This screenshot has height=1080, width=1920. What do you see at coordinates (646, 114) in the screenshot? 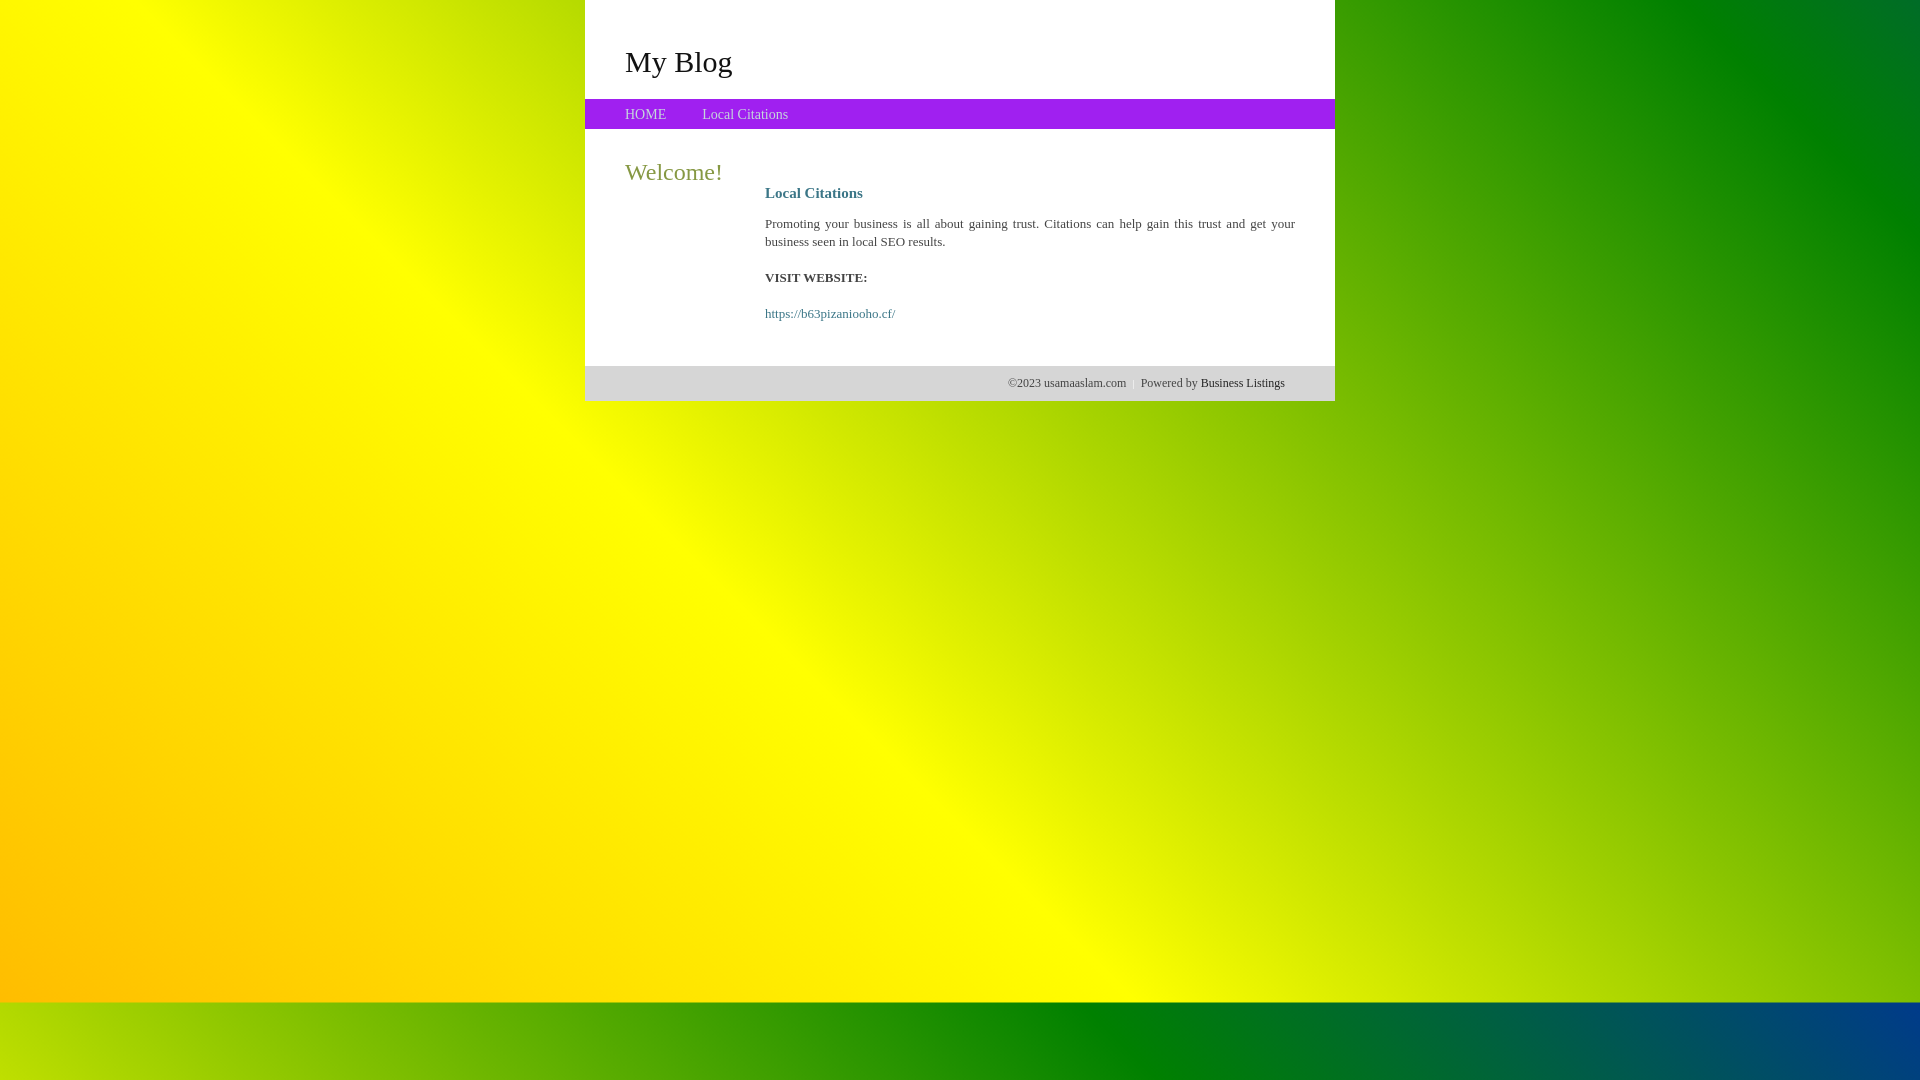
I see `HOME` at bounding box center [646, 114].